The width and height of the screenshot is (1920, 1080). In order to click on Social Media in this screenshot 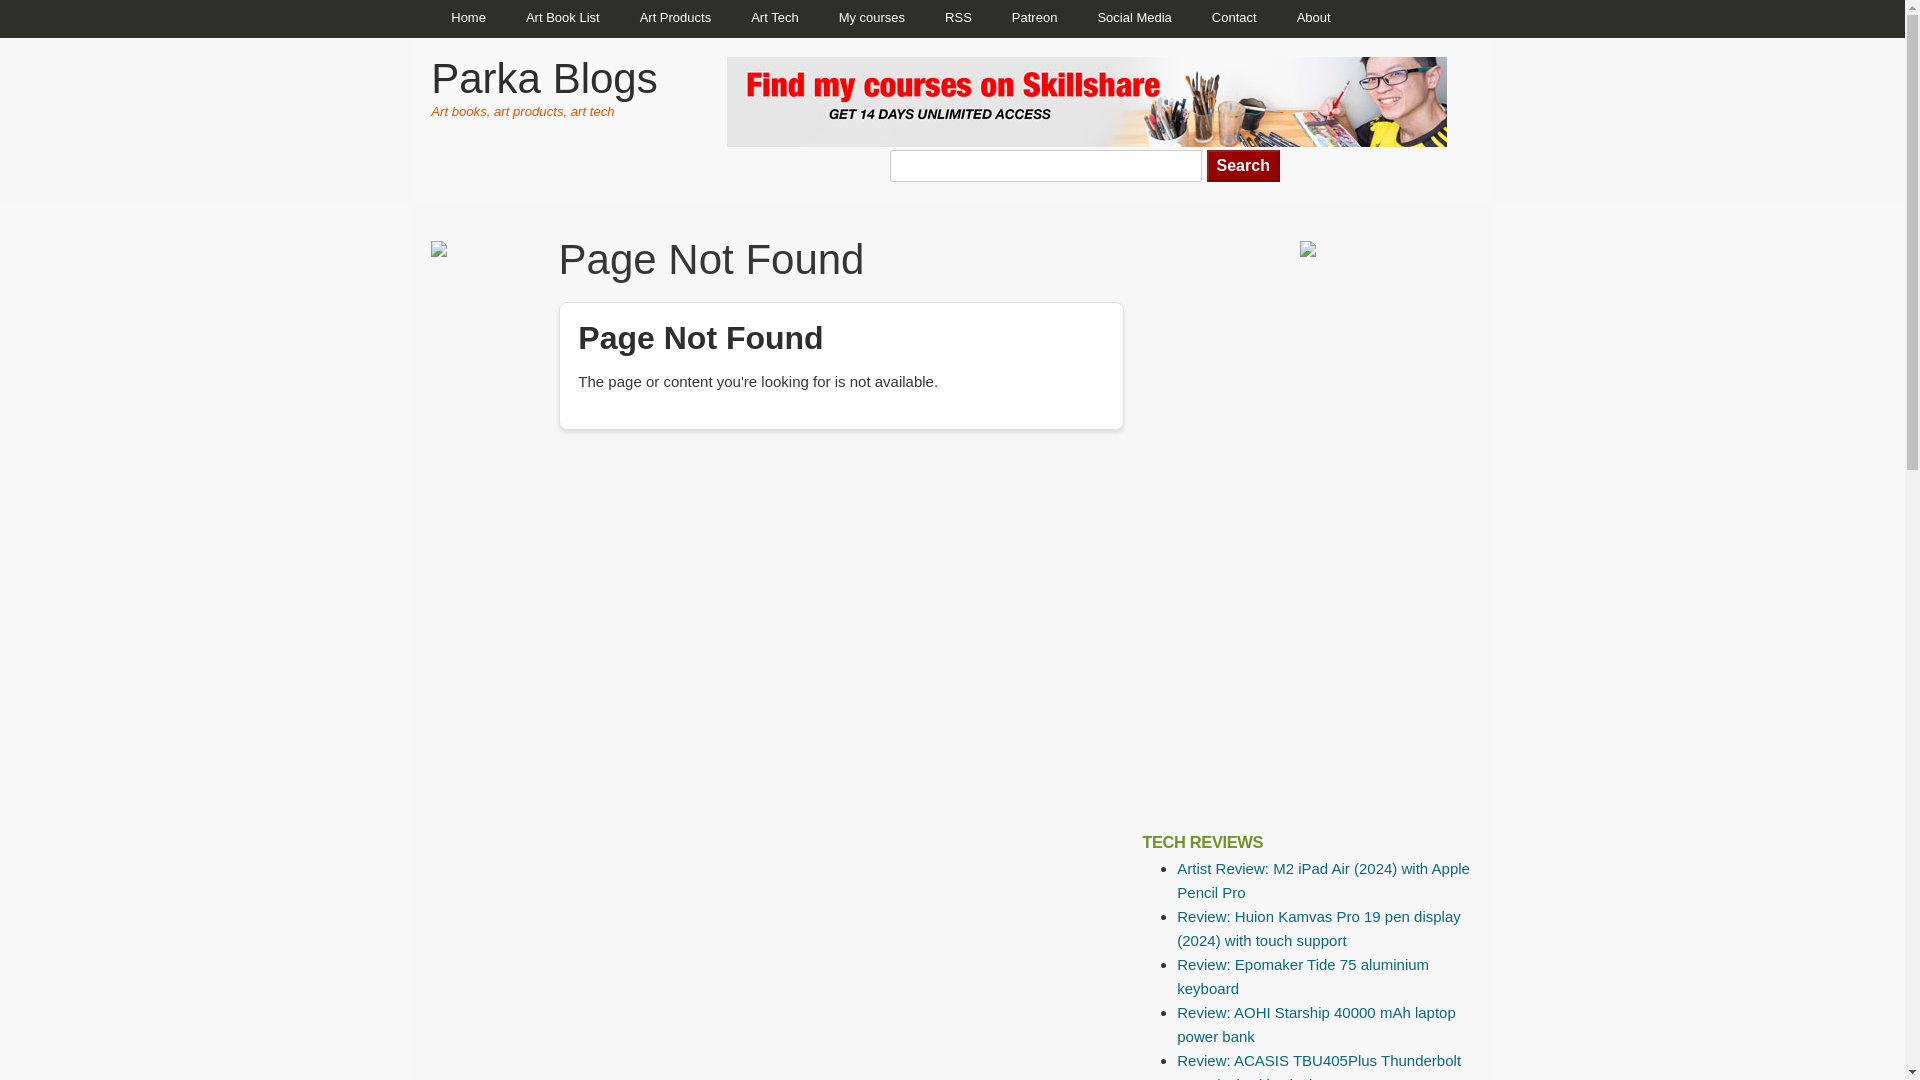, I will do `click(1134, 18)`.